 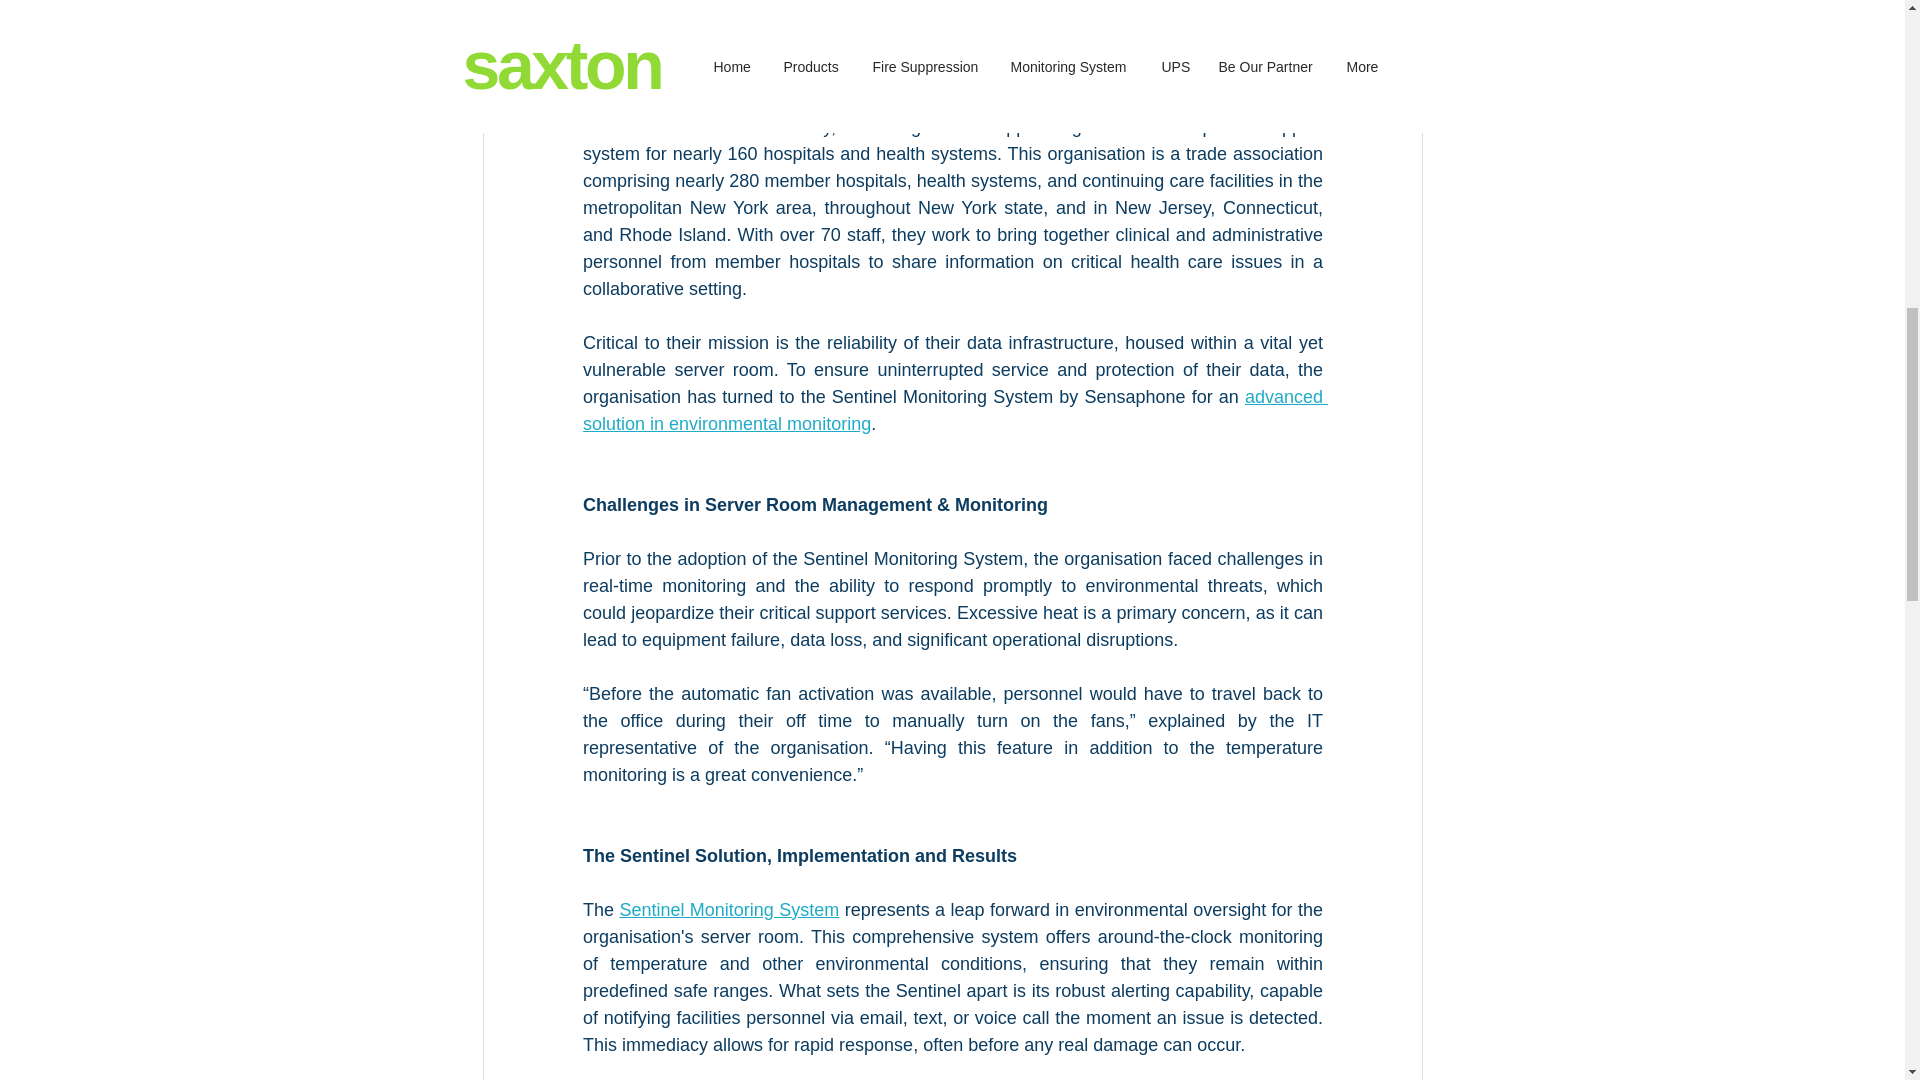 I want to click on Sentinel Monitoring System, so click(x=728, y=910).